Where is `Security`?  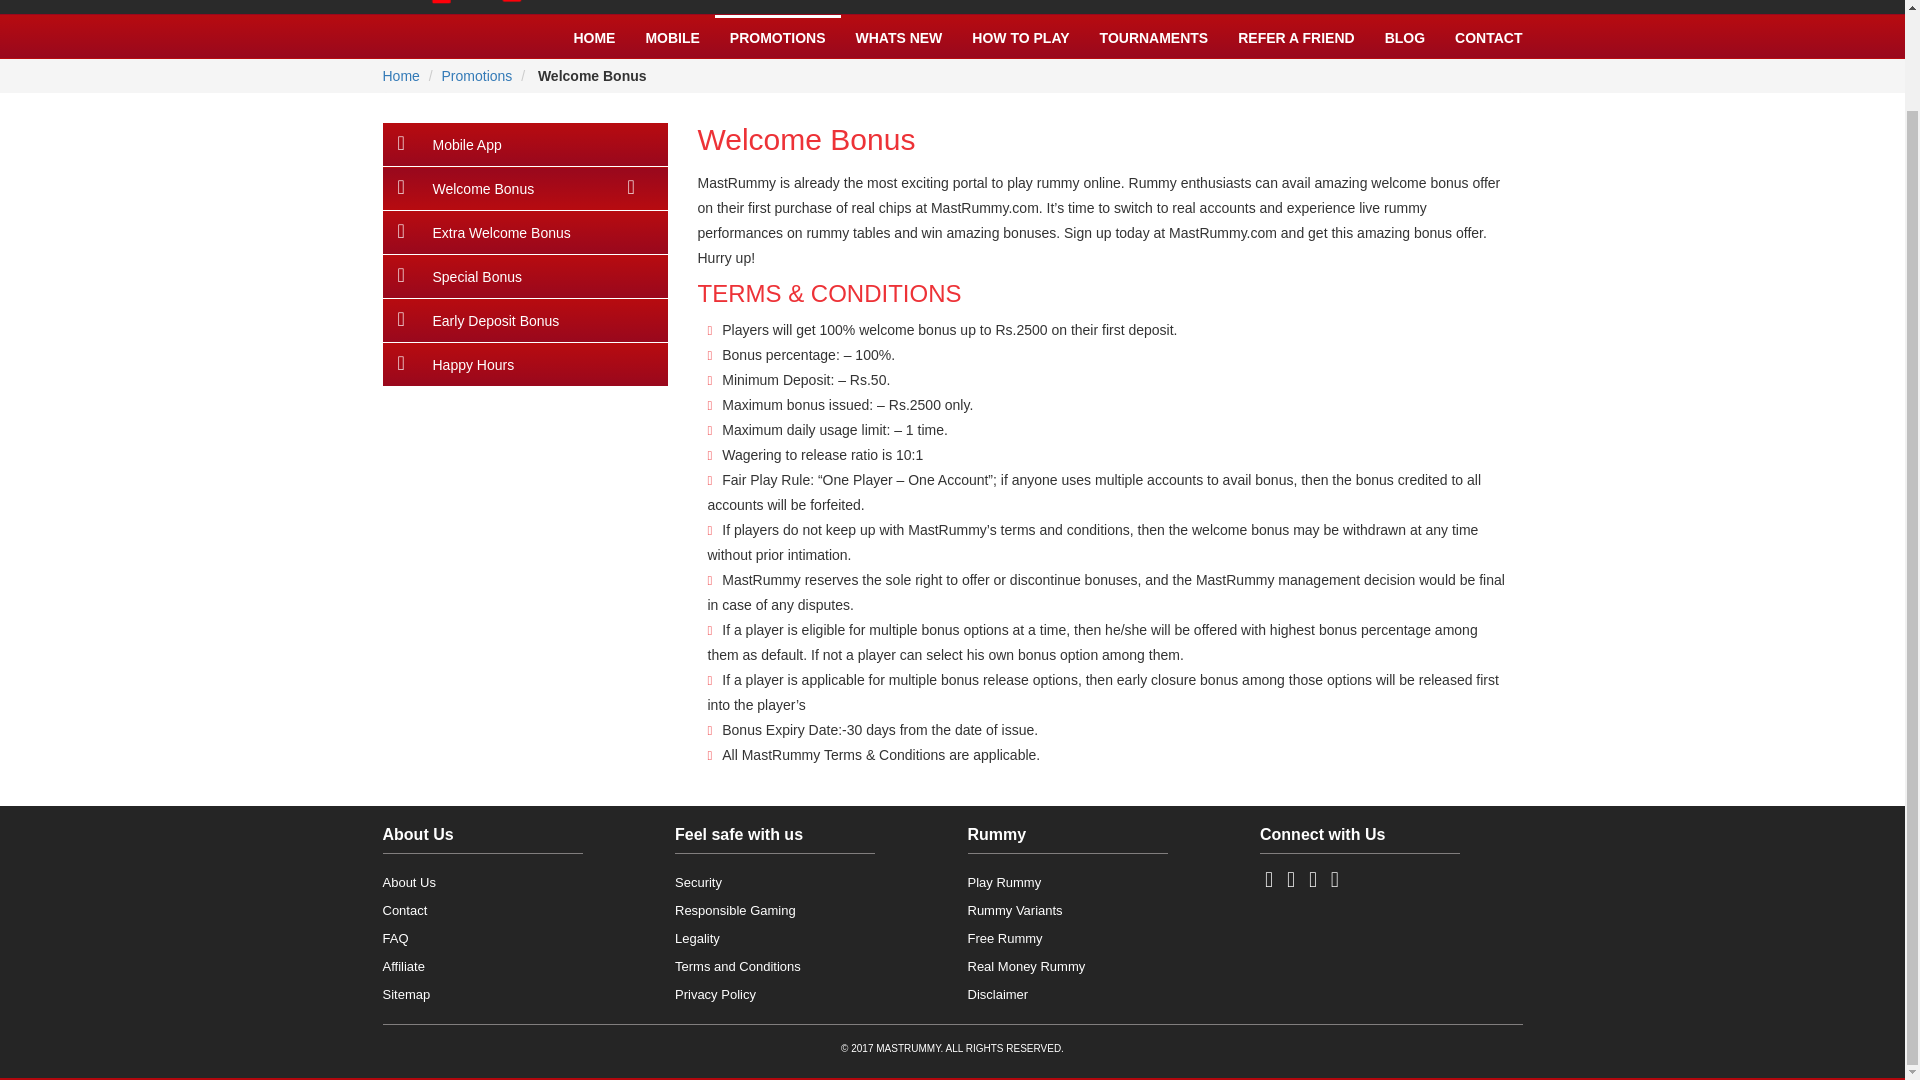
Security is located at coordinates (698, 882).